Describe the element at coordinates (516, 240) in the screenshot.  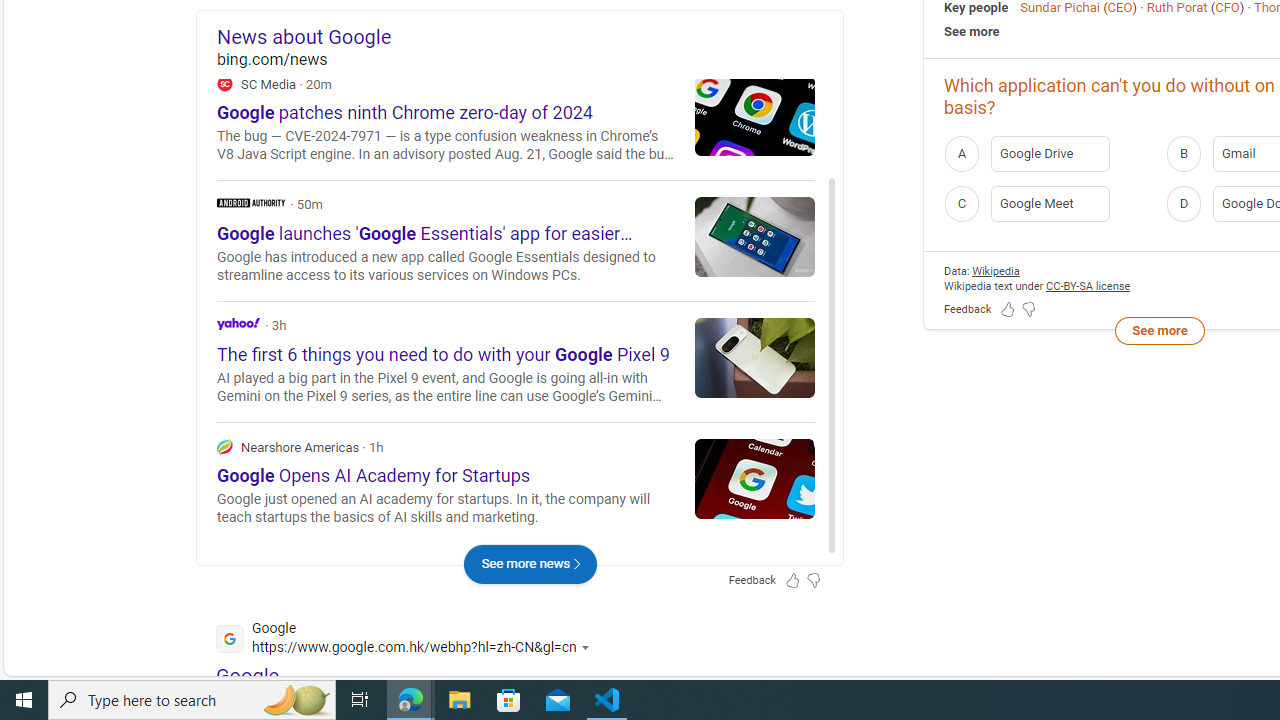
I see `Android Authority` at that location.